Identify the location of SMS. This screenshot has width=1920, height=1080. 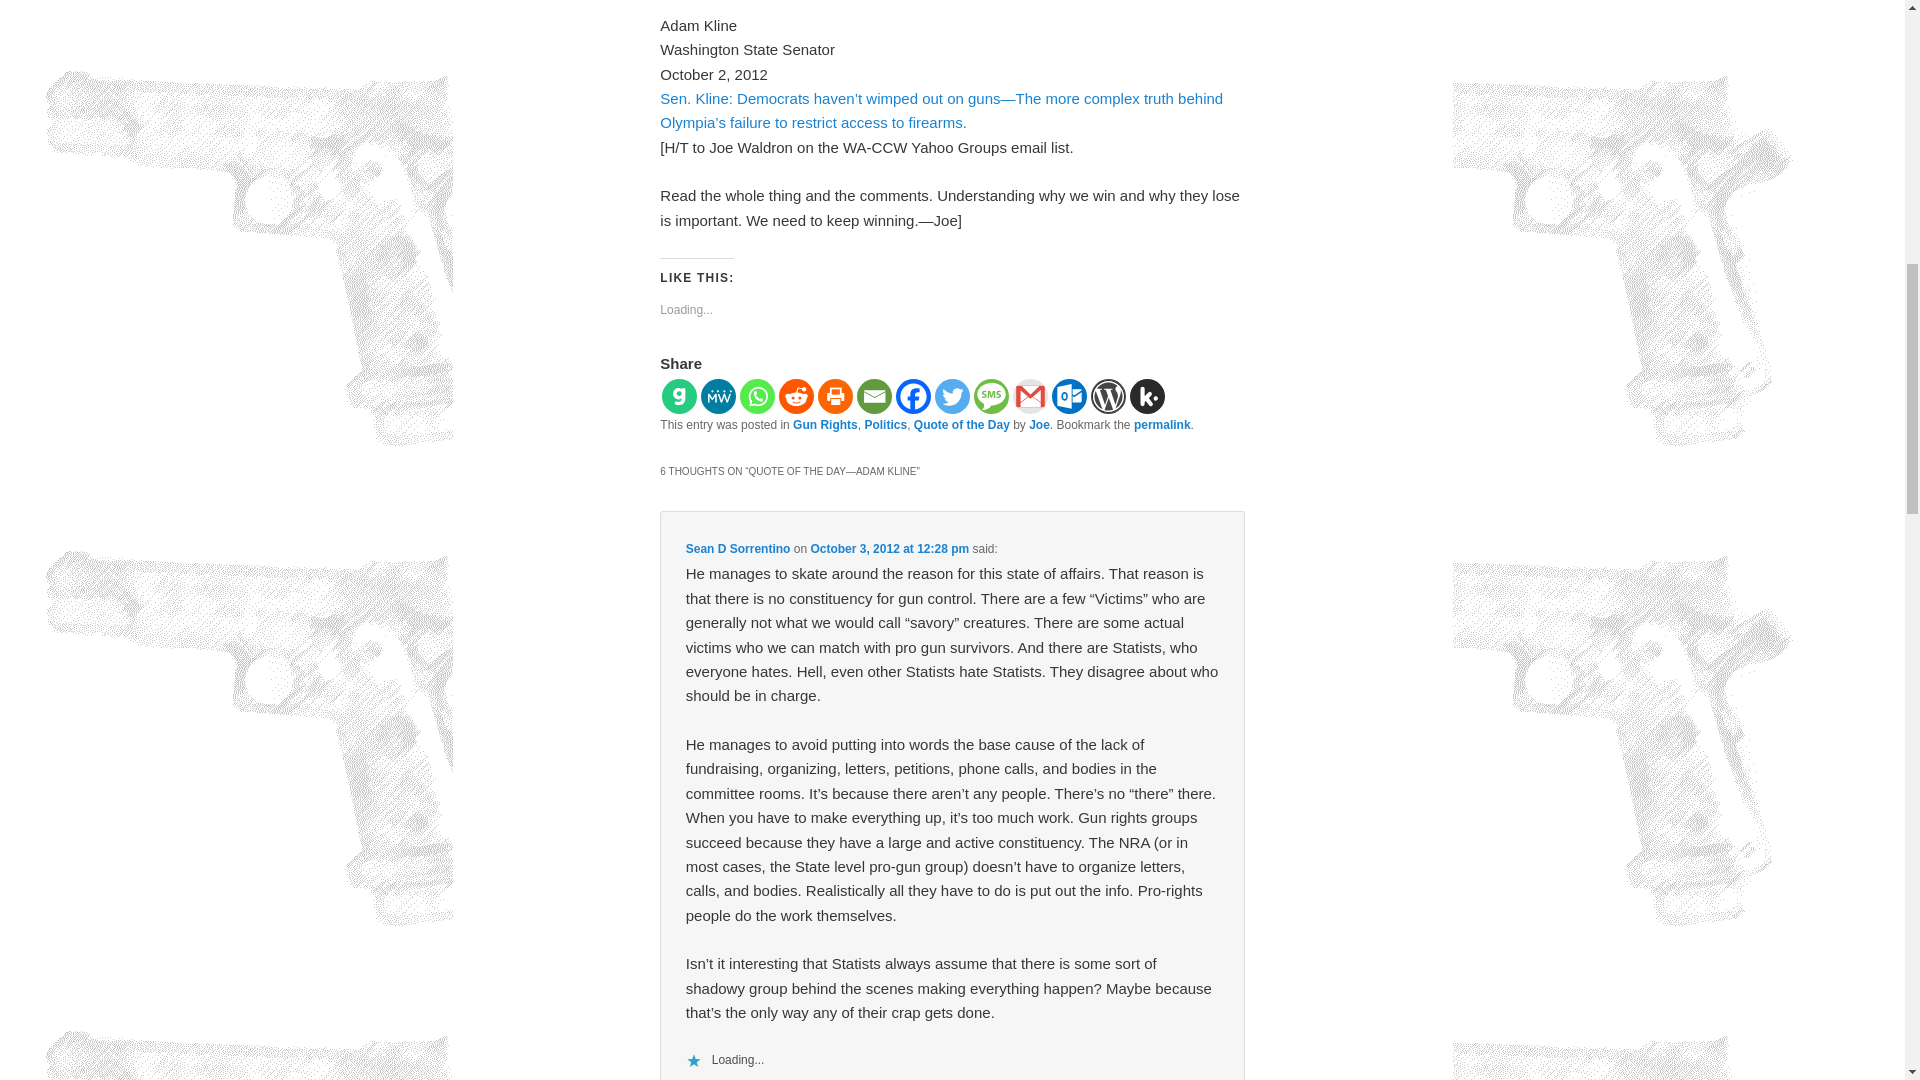
(991, 396).